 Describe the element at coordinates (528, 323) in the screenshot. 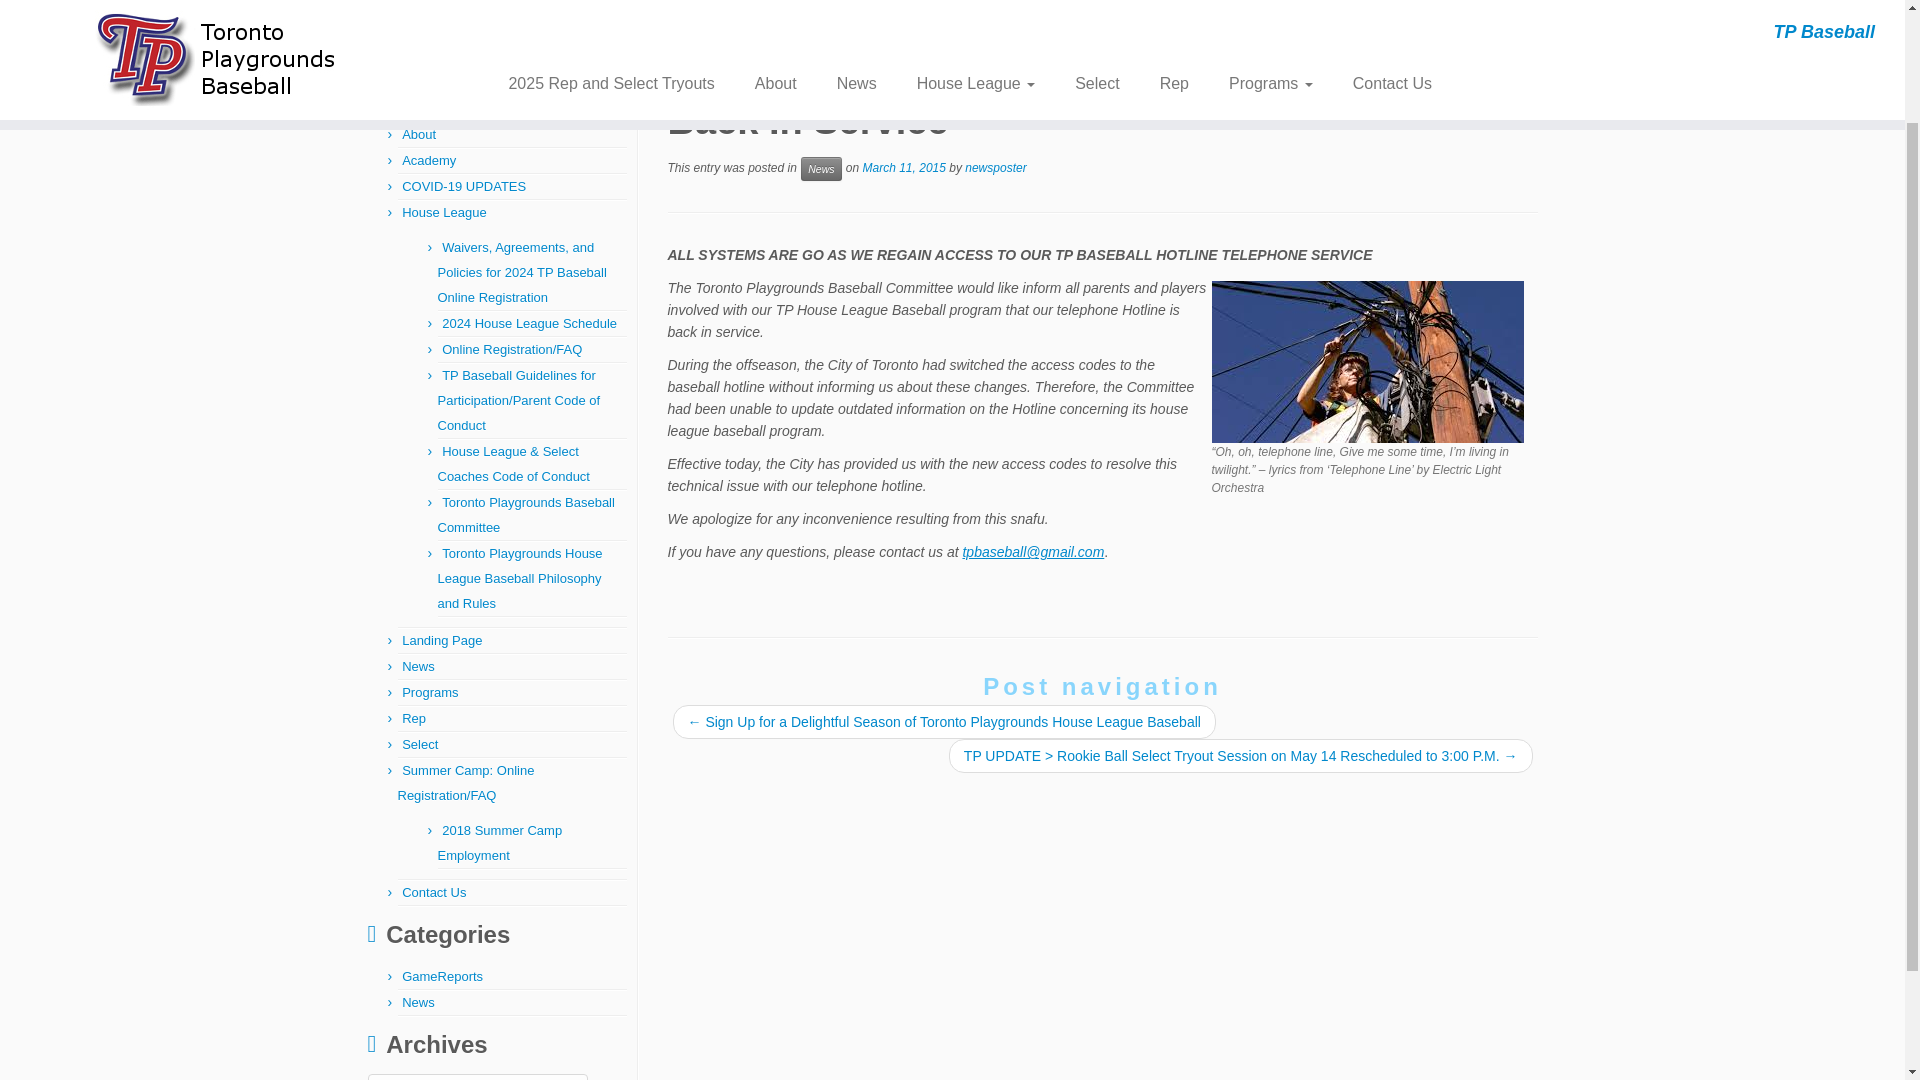

I see `2024 House League Schedule` at that location.